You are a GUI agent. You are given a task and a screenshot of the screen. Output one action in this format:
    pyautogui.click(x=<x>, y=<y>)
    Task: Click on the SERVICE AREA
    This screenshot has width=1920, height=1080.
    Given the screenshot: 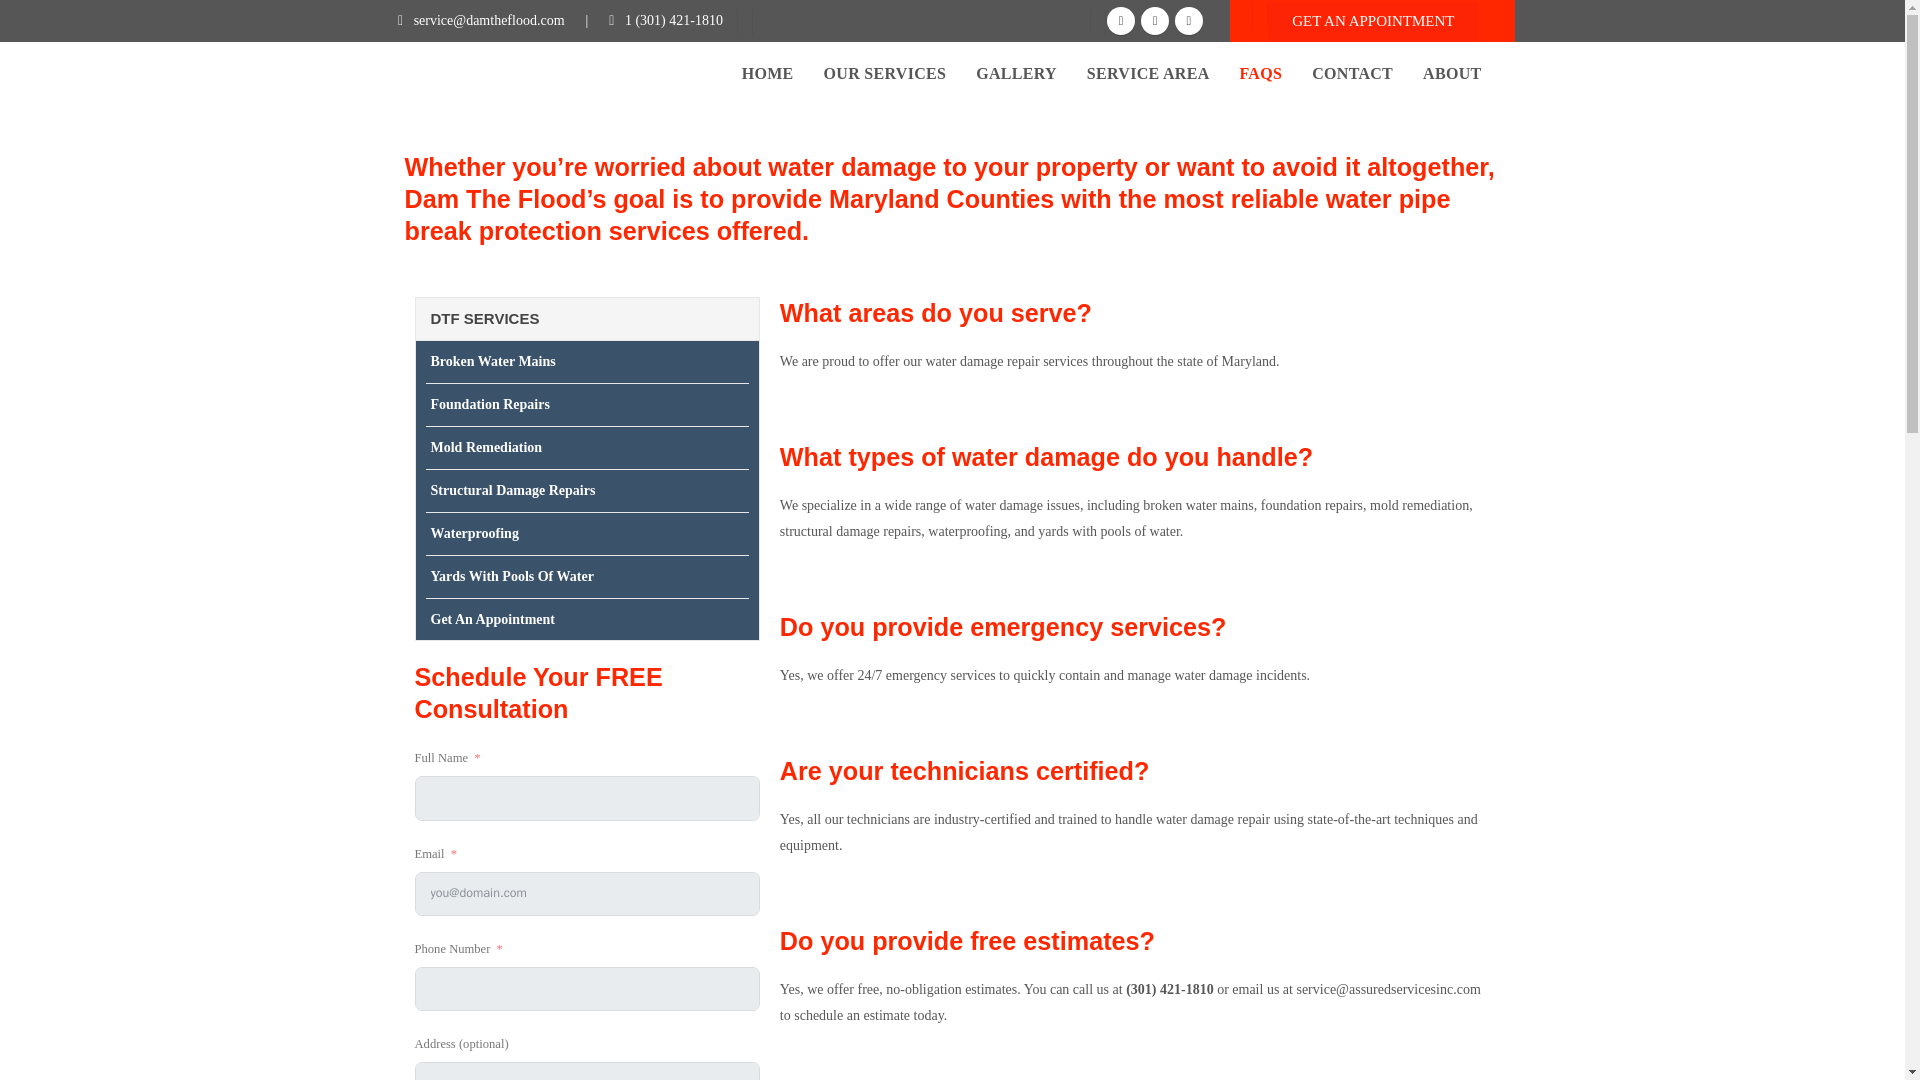 What is the action you would take?
    pyautogui.click(x=1148, y=74)
    